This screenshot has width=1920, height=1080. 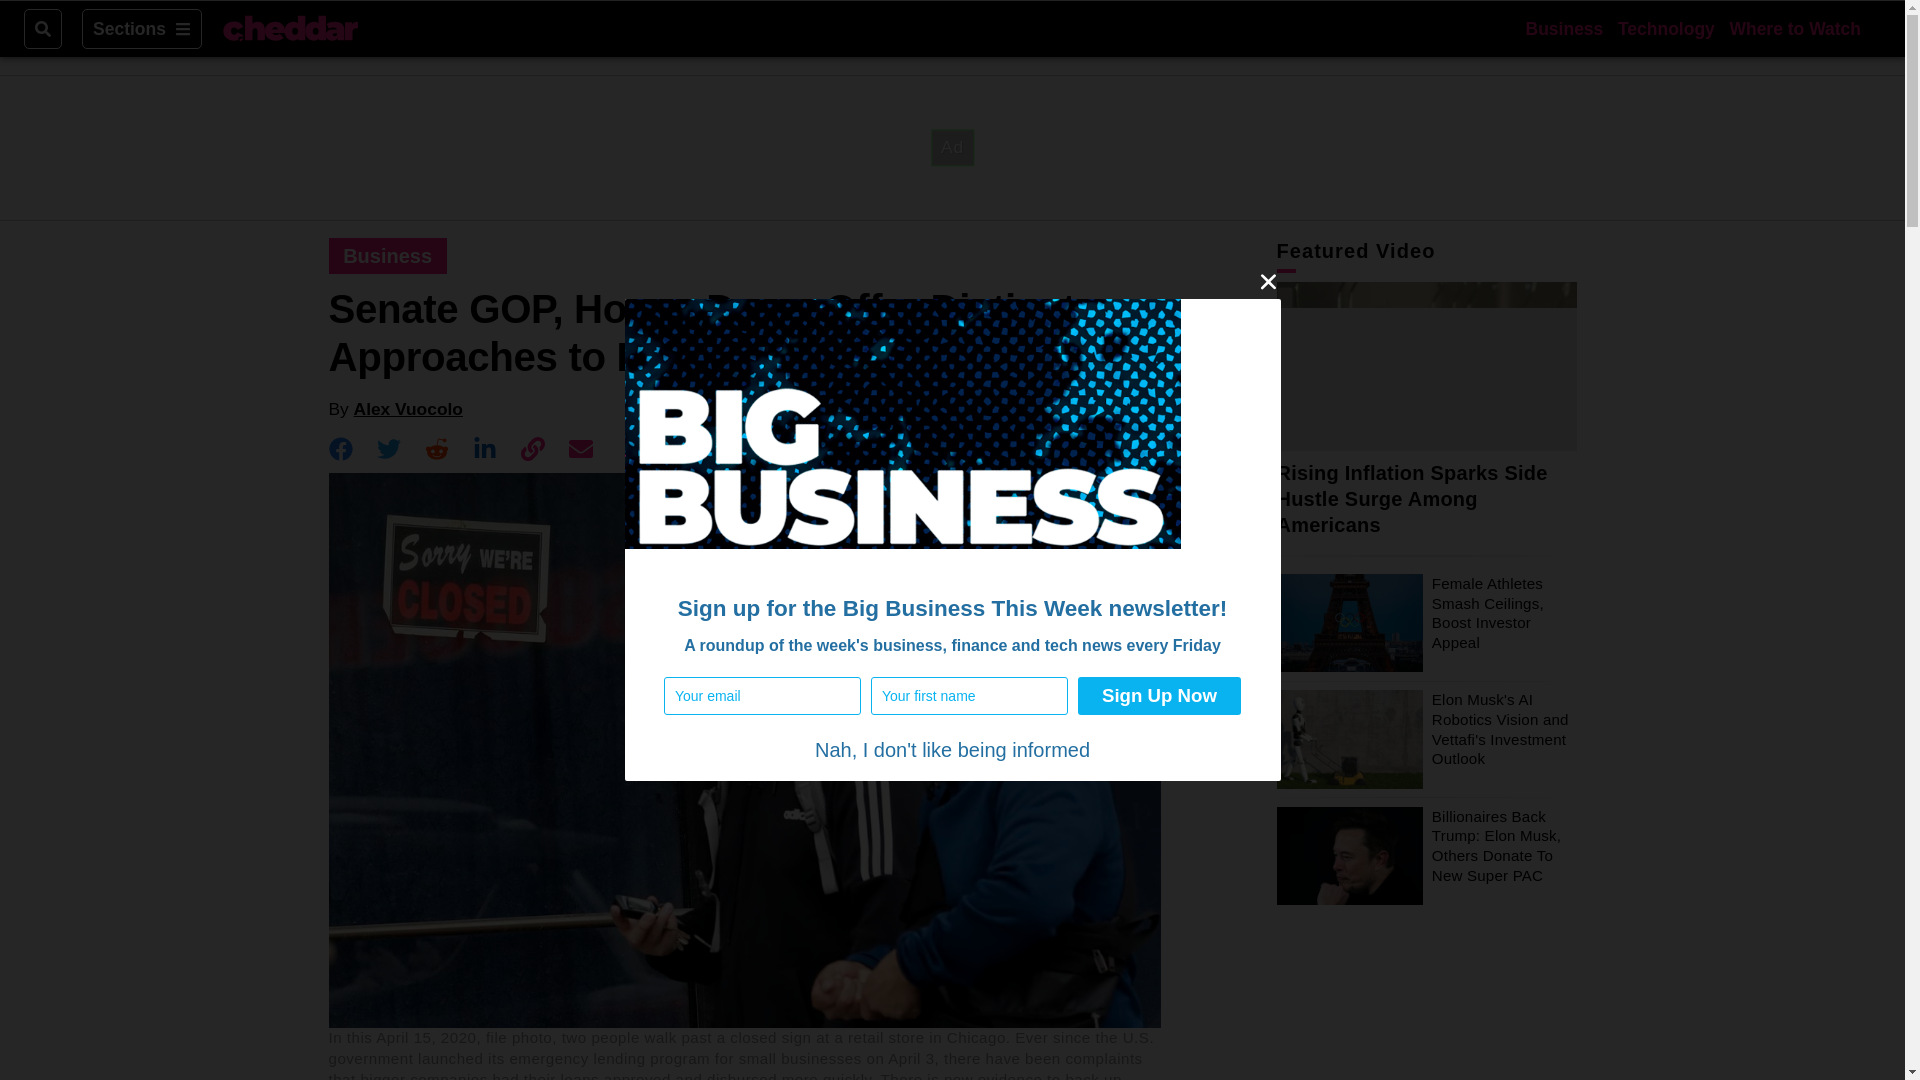 I want to click on Business, so click(x=1564, y=28).